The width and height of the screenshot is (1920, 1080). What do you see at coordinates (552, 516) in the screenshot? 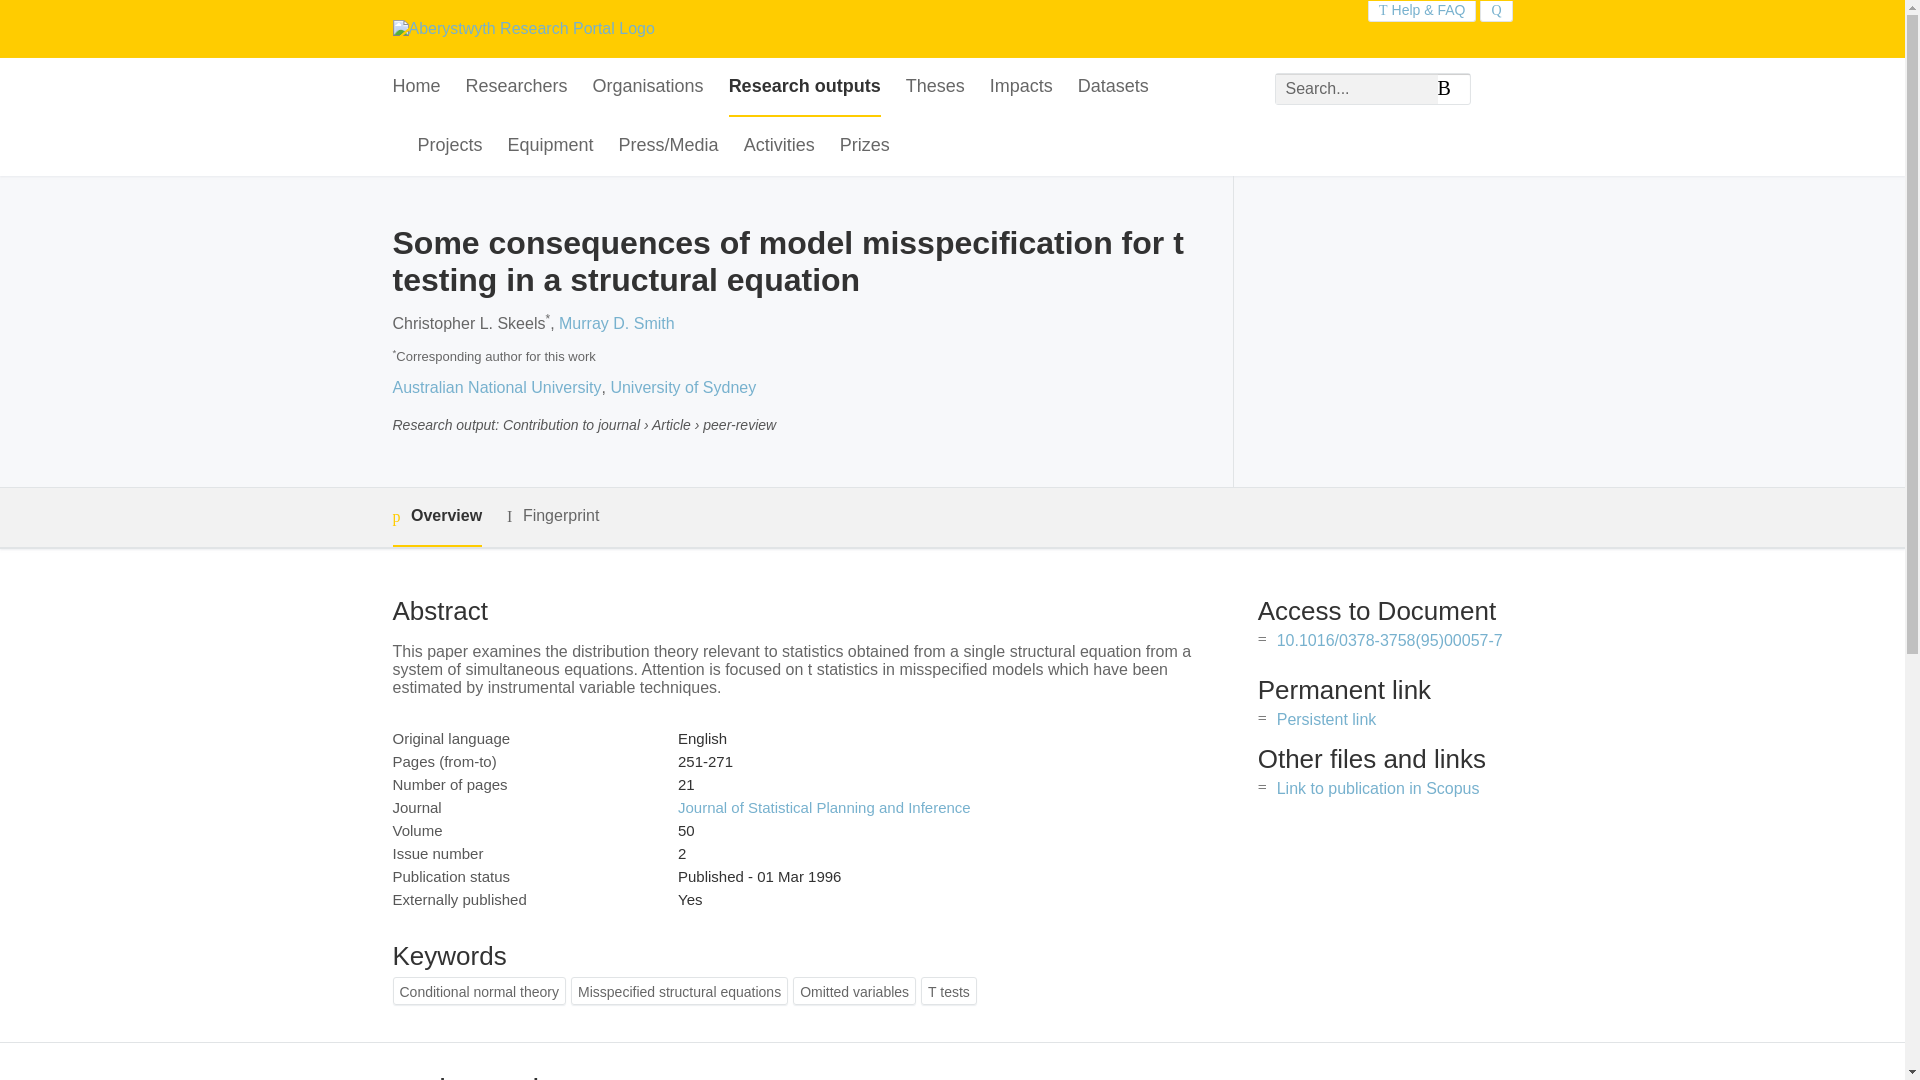
I see `Fingerprint` at bounding box center [552, 516].